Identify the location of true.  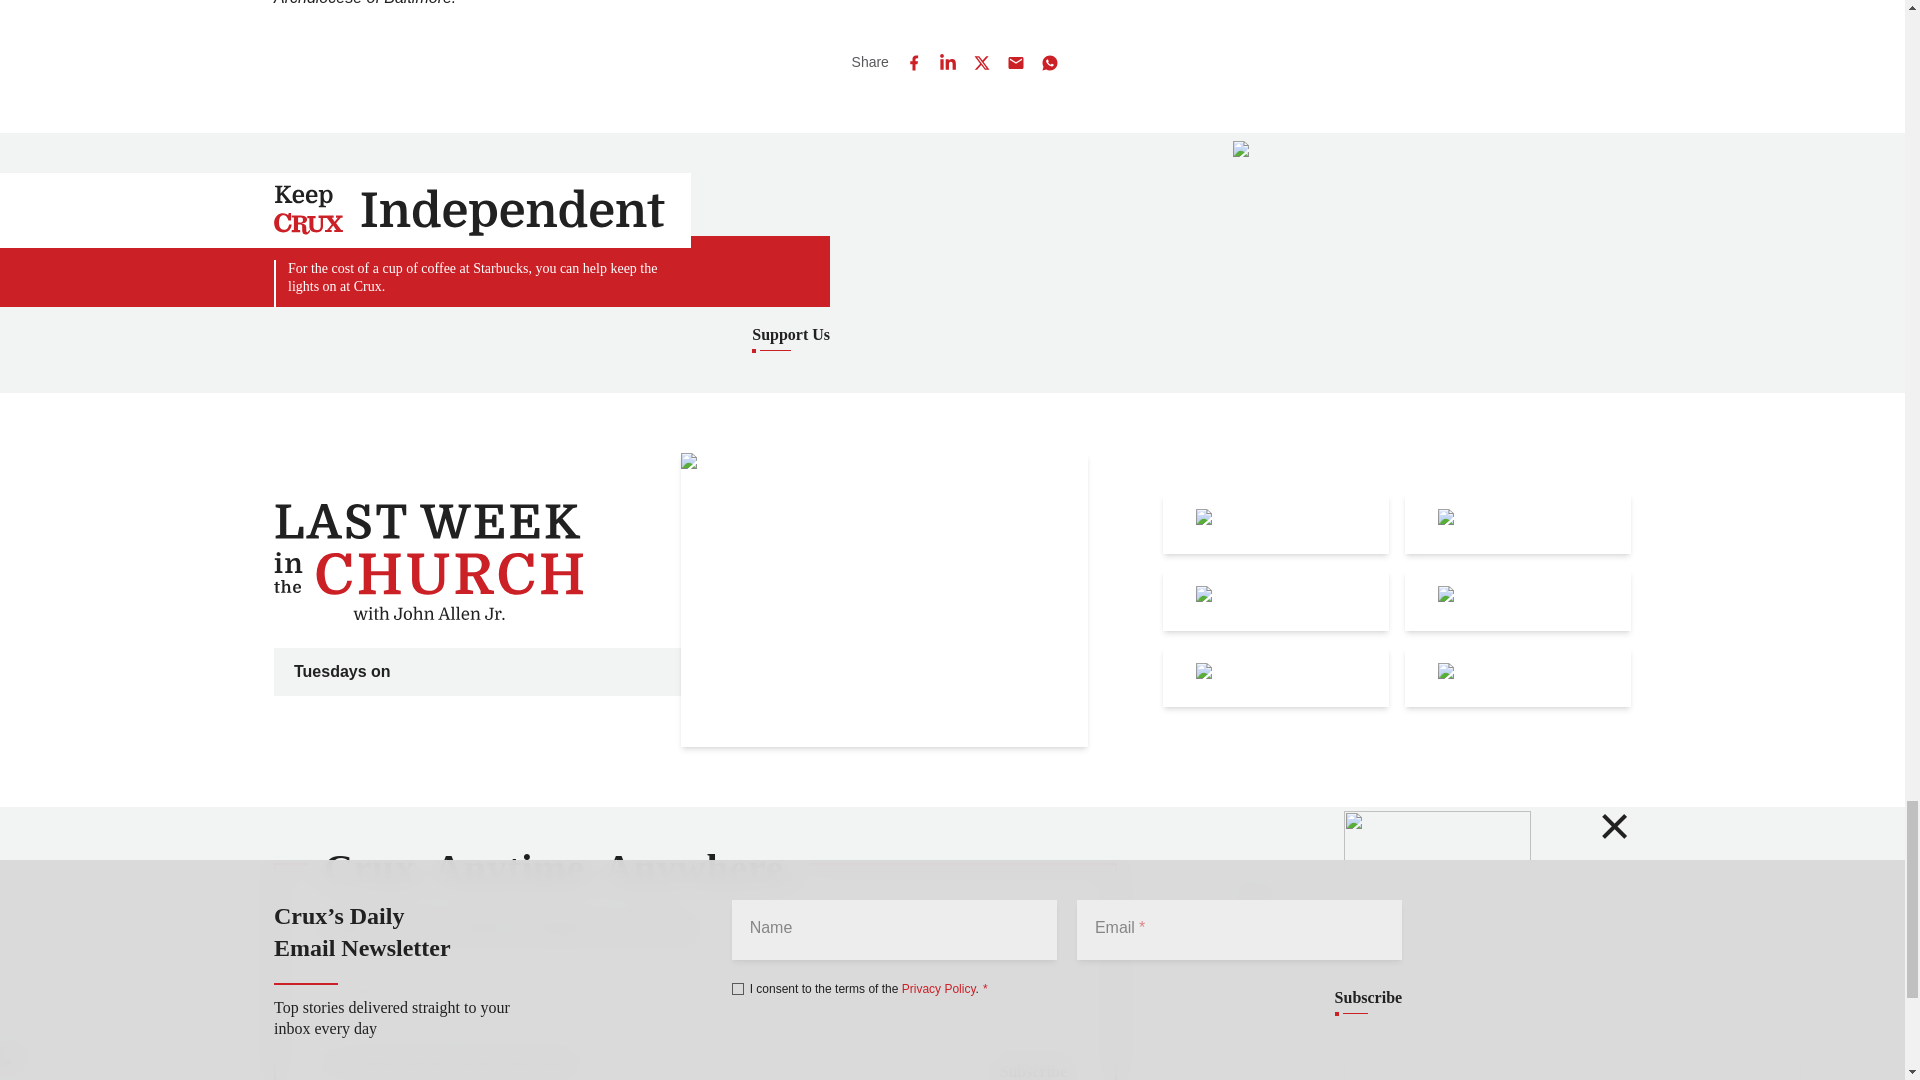
(330, 1063).